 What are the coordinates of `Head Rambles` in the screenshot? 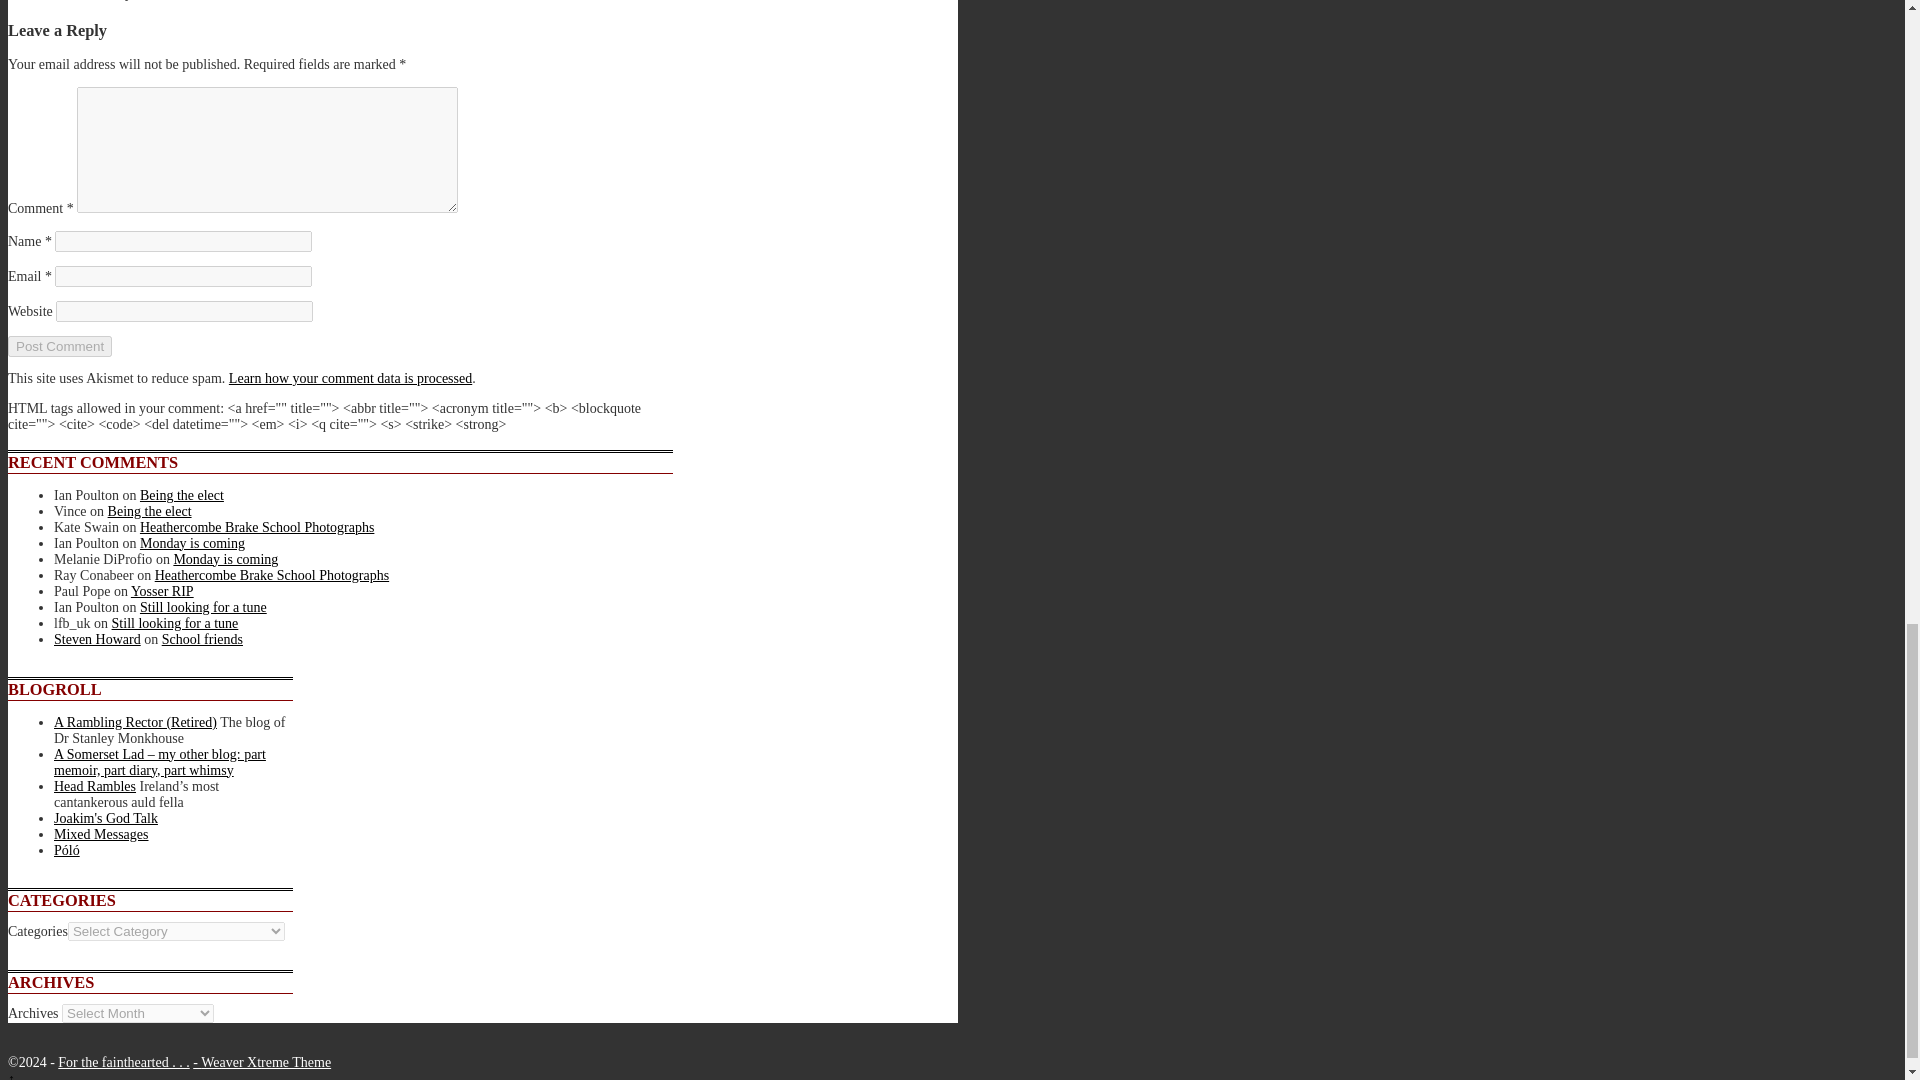 It's located at (94, 786).